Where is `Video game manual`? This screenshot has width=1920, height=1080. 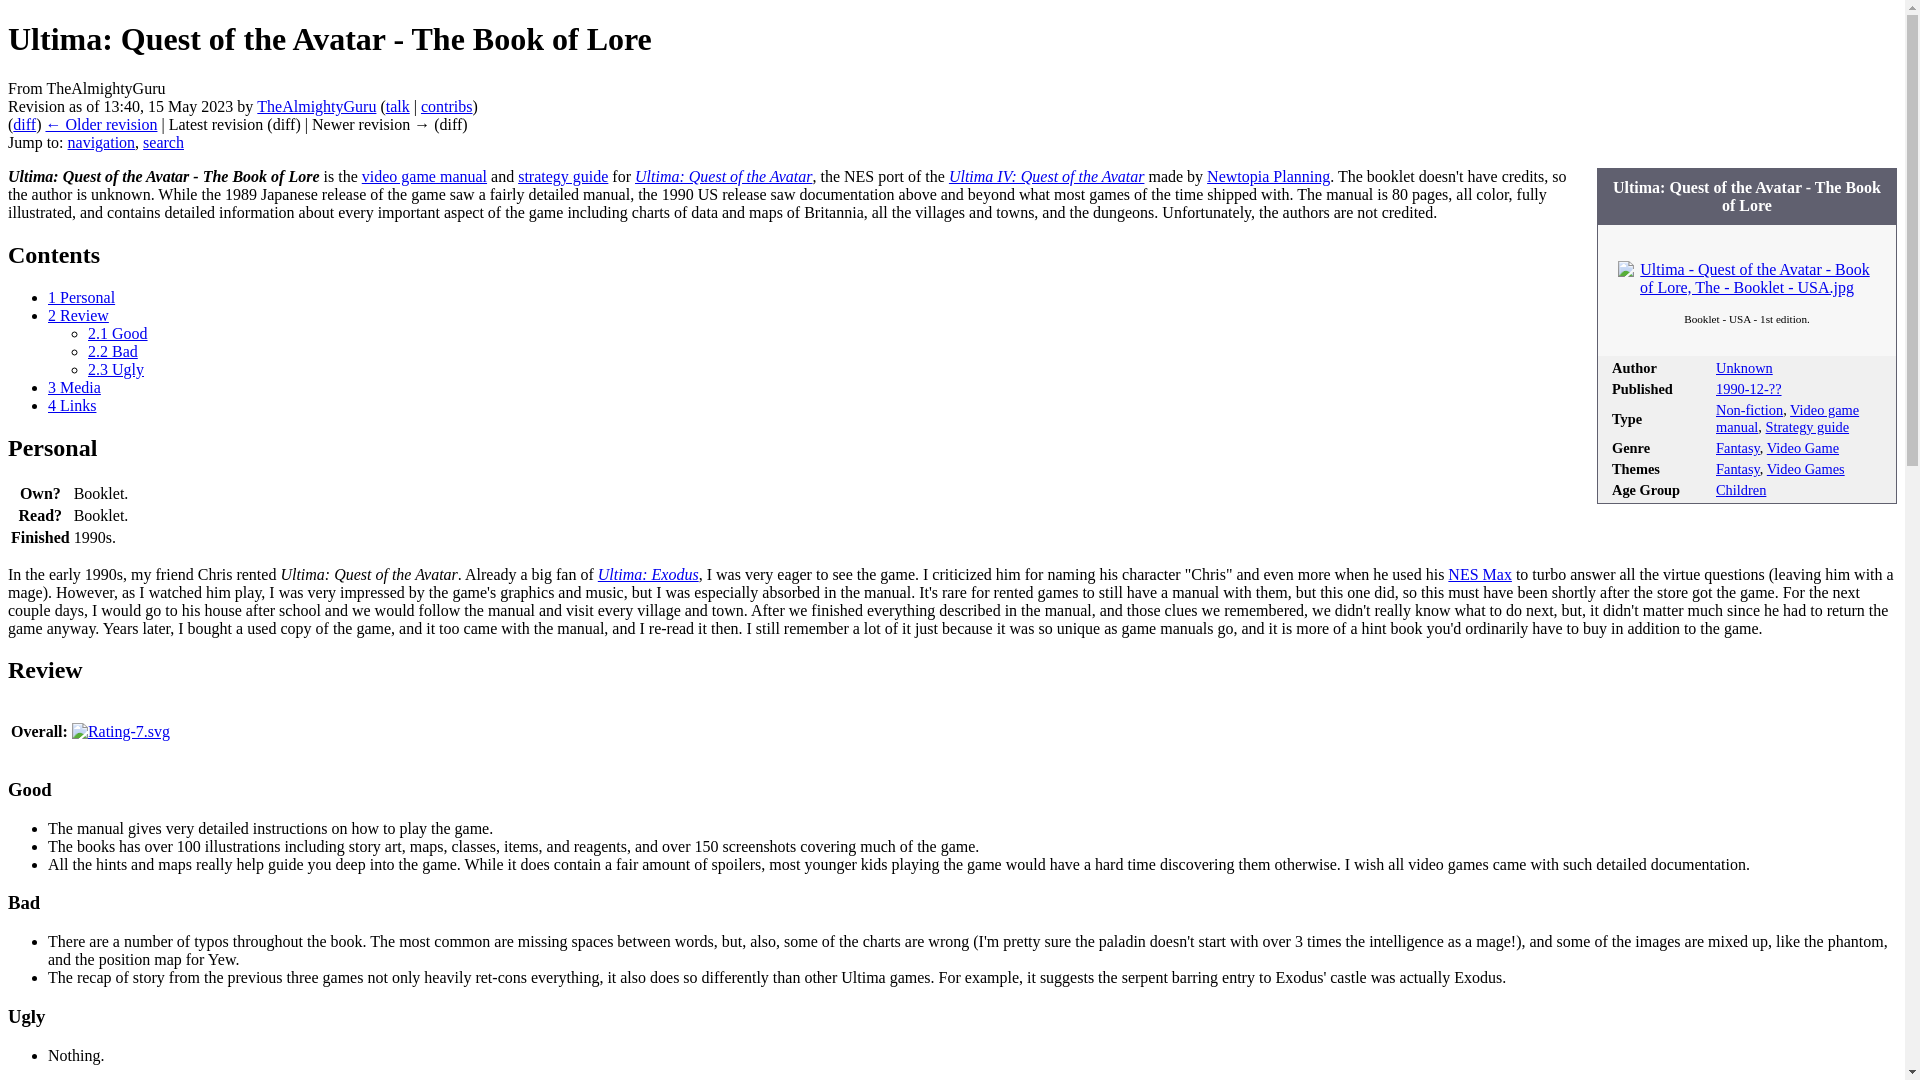 Video game manual is located at coordinates (1787, 418).